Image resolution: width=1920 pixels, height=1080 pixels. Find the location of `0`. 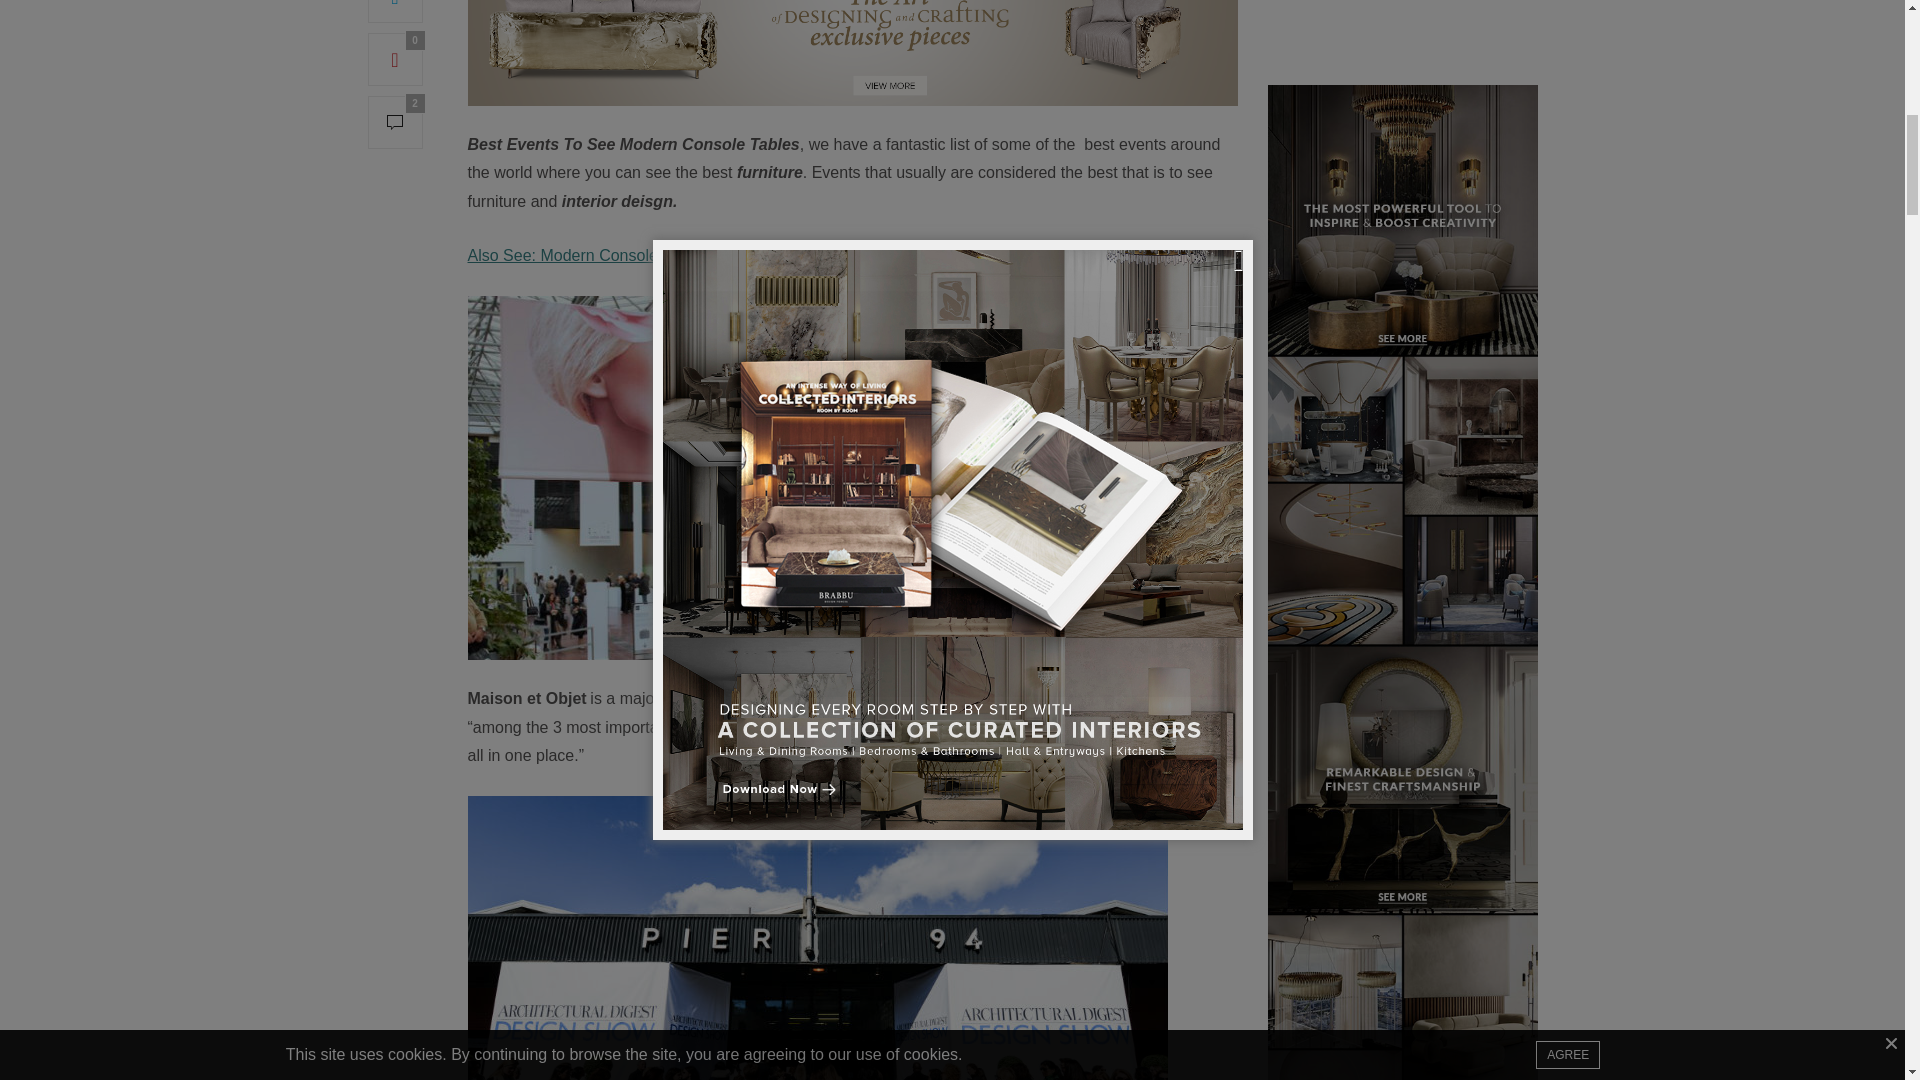

0 is located at coordinates (395, 11).